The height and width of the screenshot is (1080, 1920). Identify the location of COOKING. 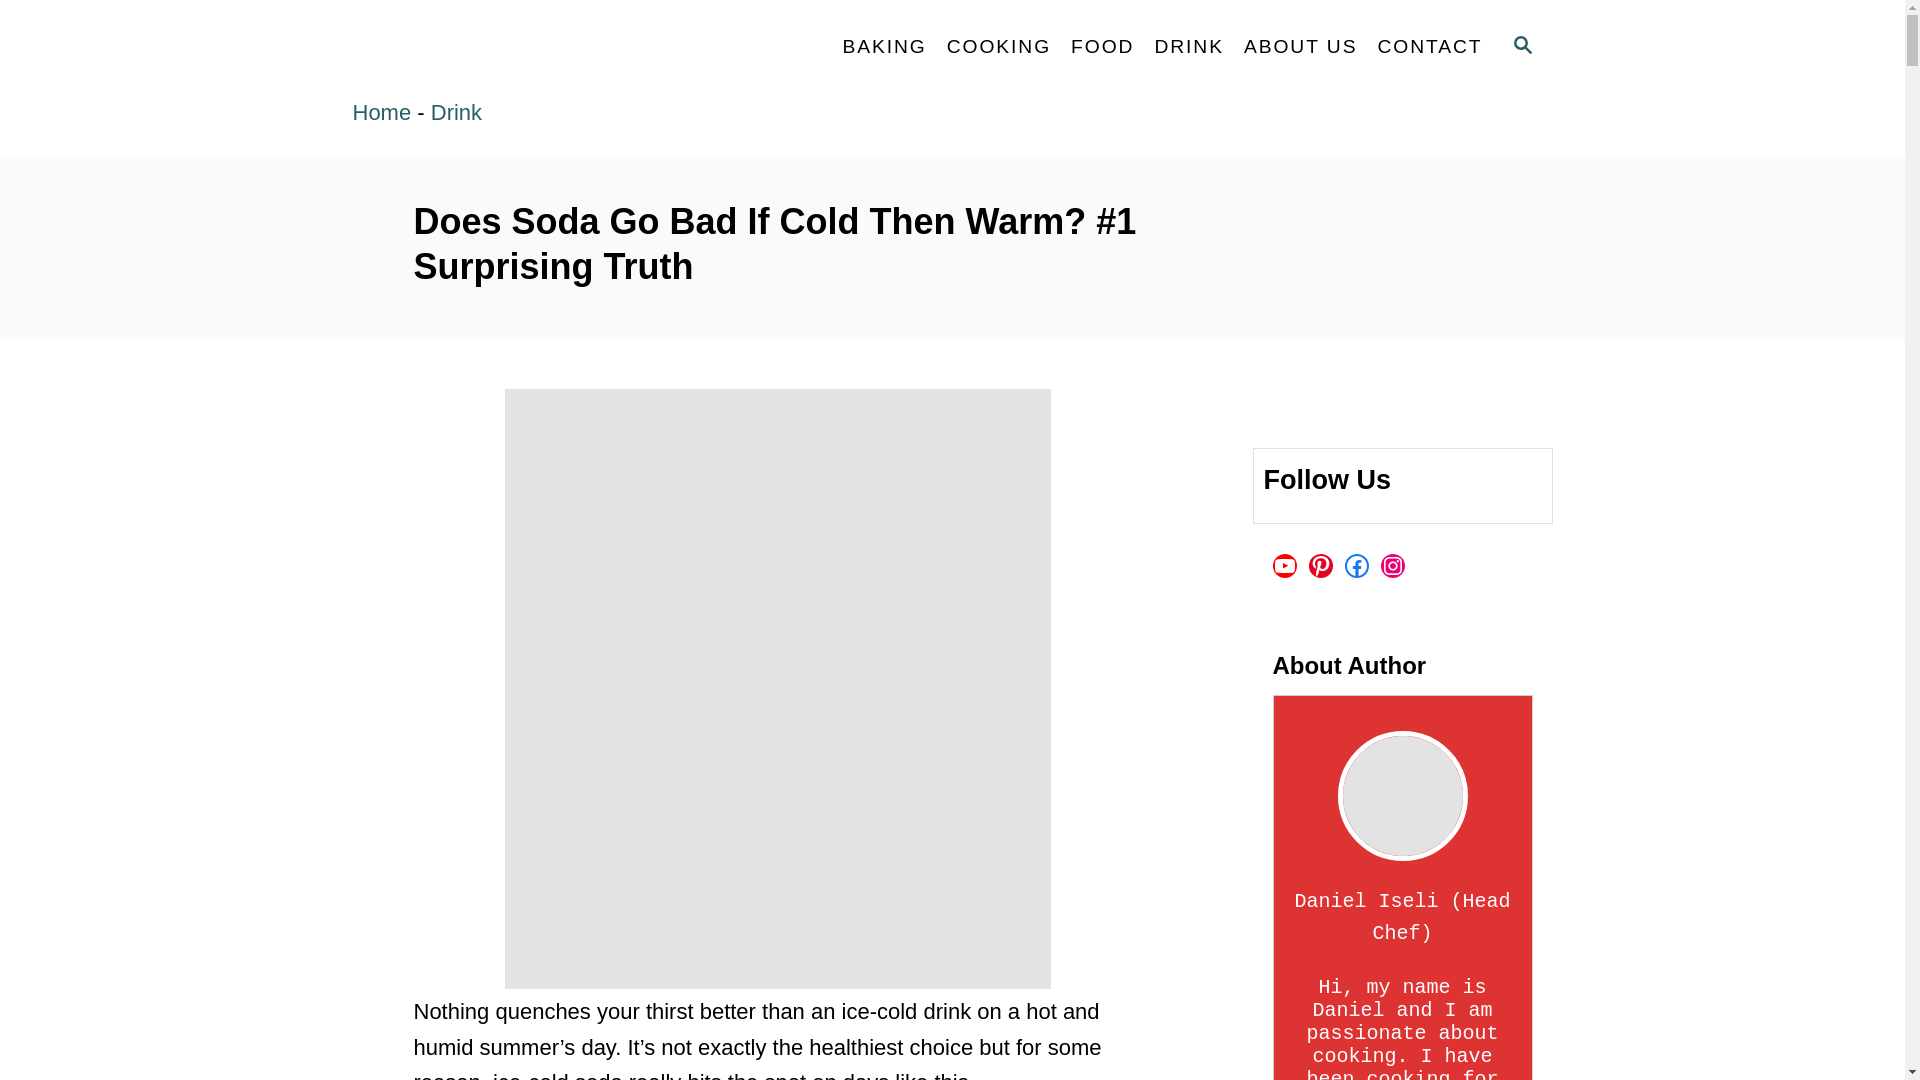
(380, 112).